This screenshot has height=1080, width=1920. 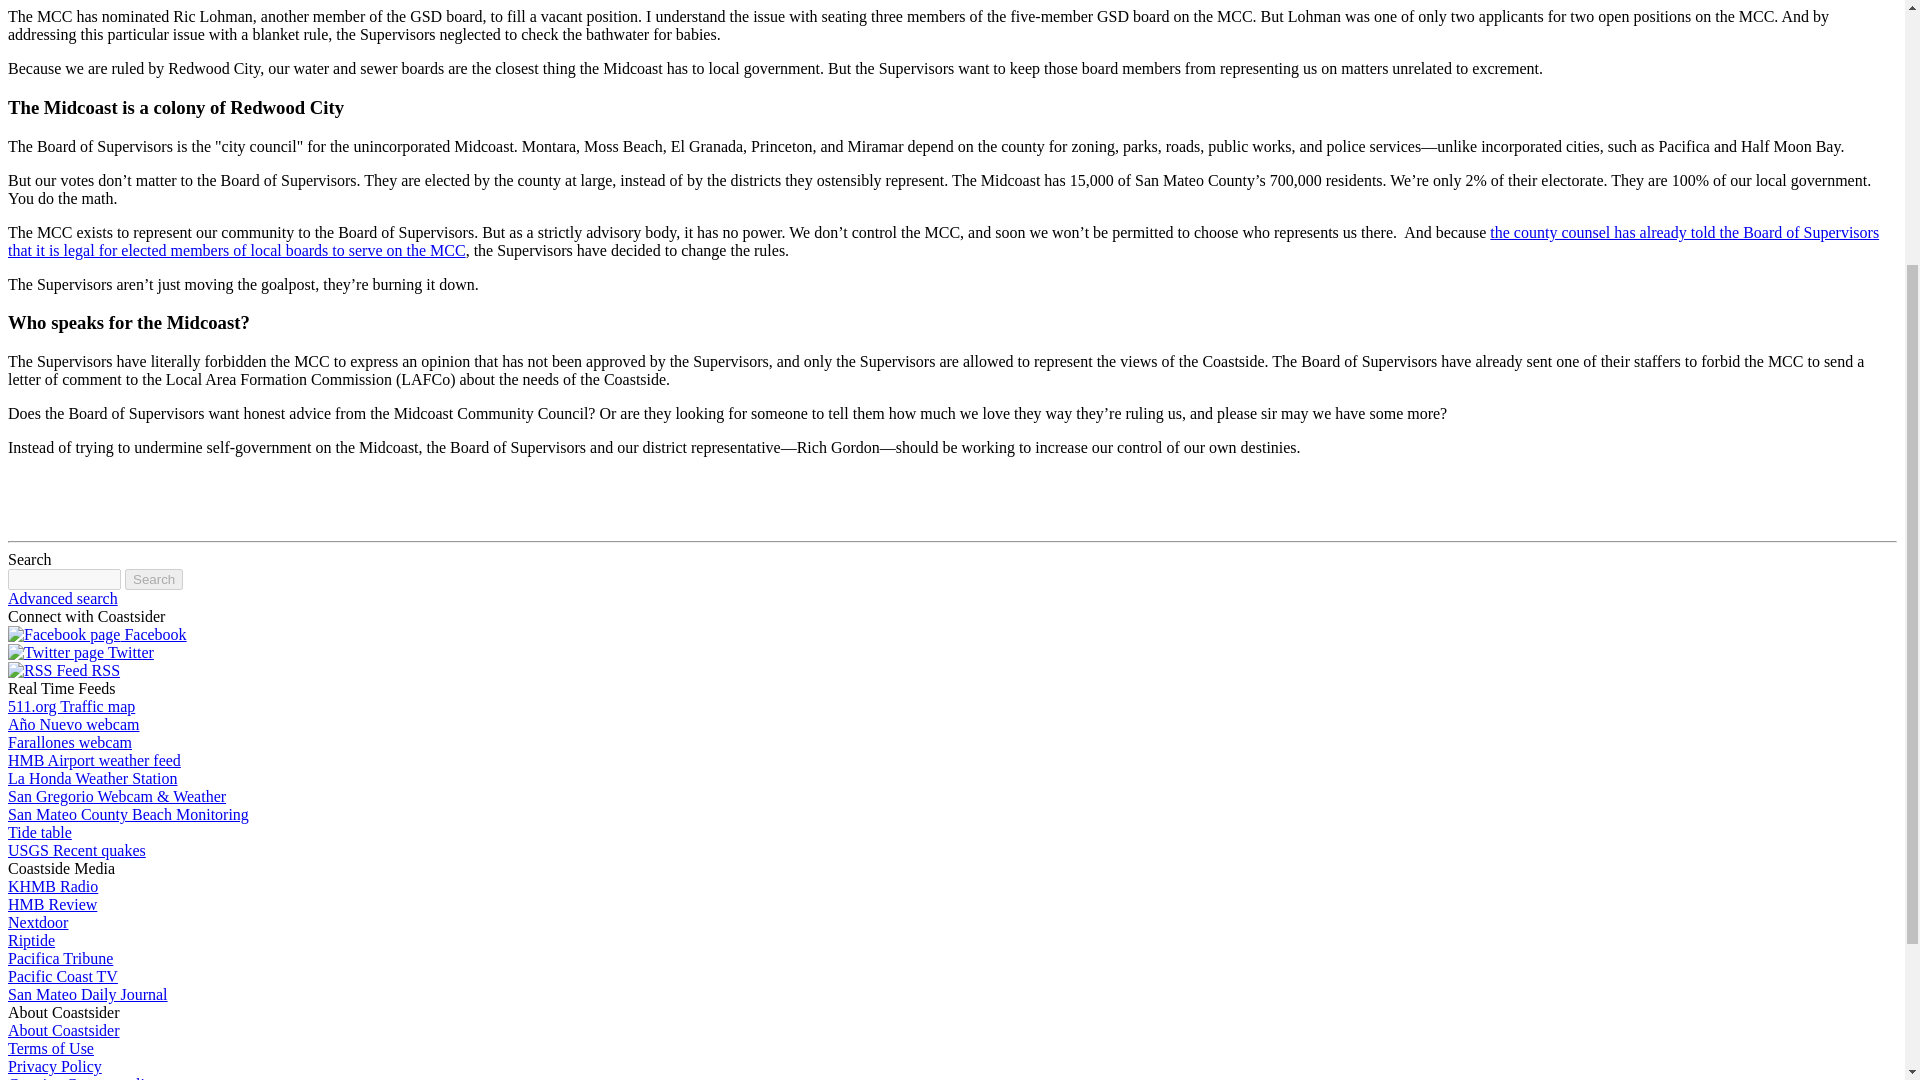 What do you see at coordinates (63, 1030) in the screenshot?
I see `About Coastsider` at bounding box center [63, 1030].